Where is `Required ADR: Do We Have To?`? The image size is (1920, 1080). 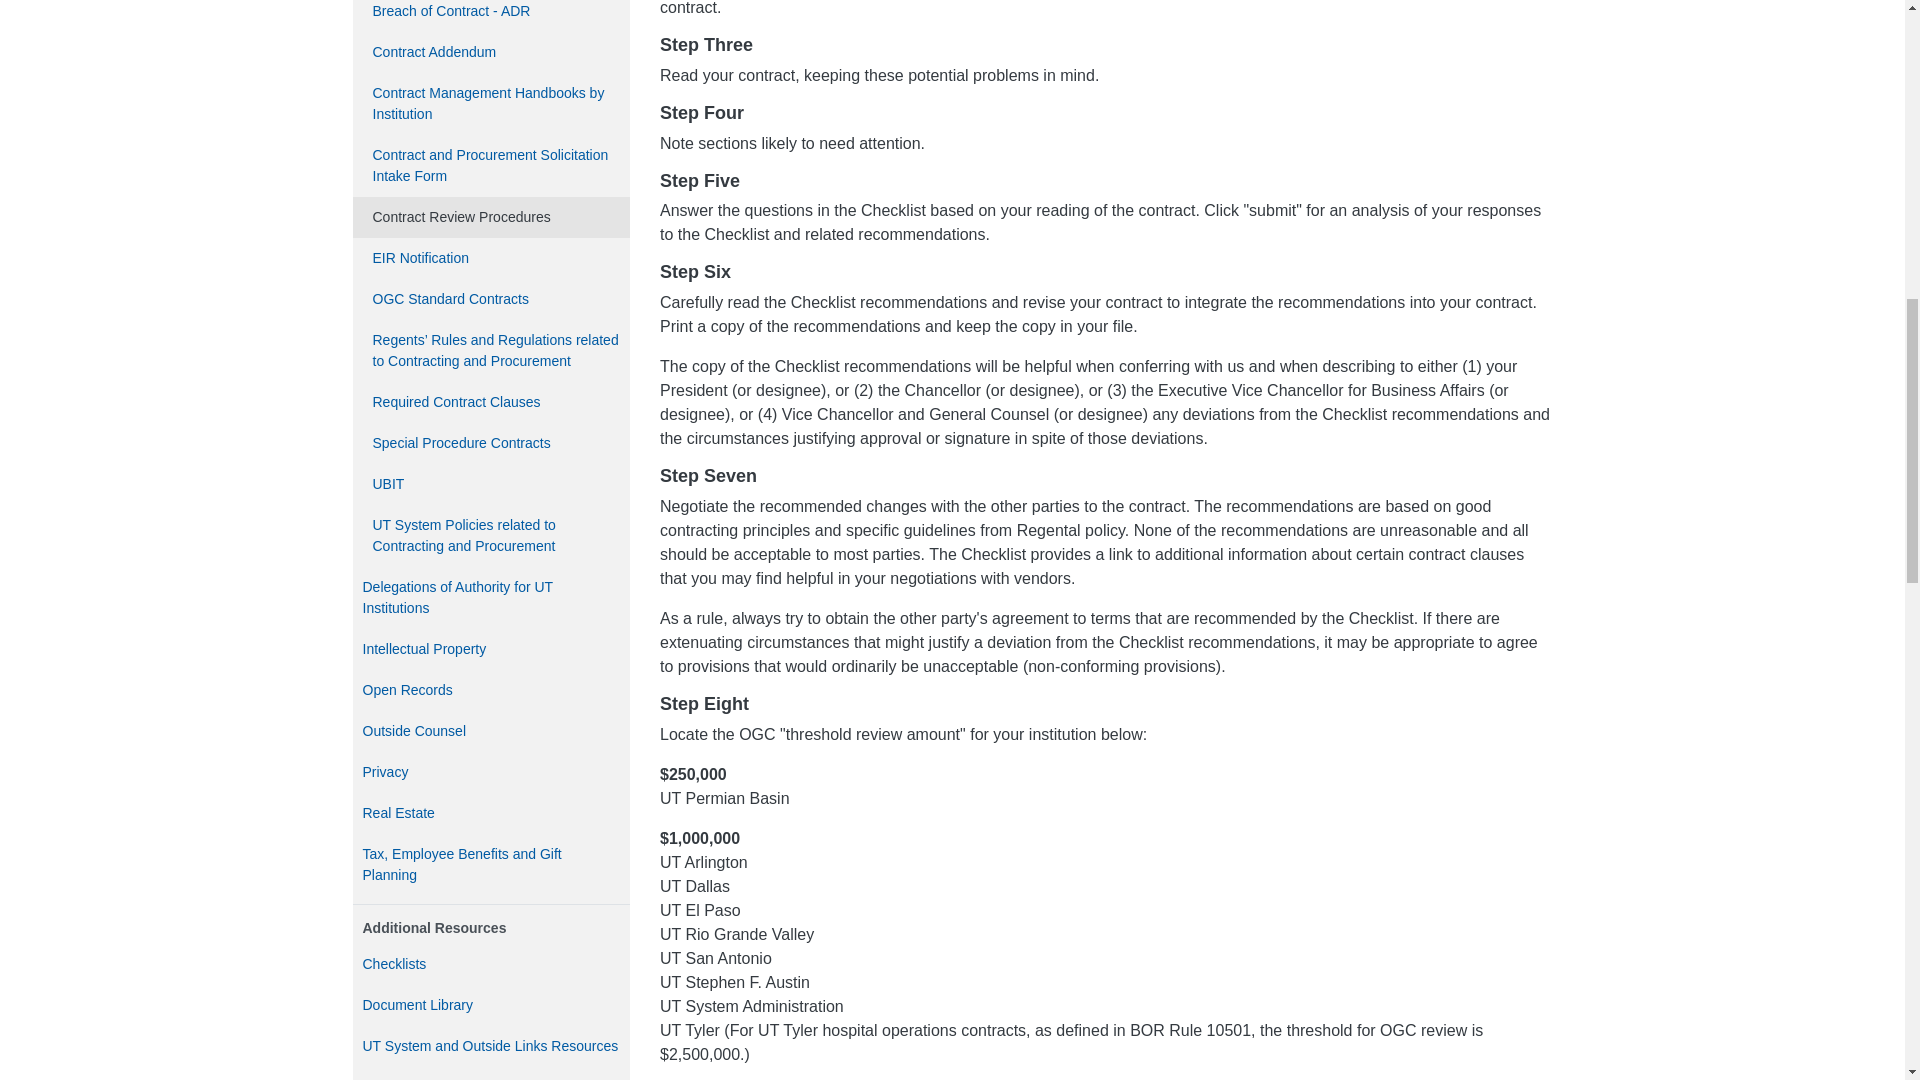 Required ADR: Do We Have To? is located at coordinates (490, 16).